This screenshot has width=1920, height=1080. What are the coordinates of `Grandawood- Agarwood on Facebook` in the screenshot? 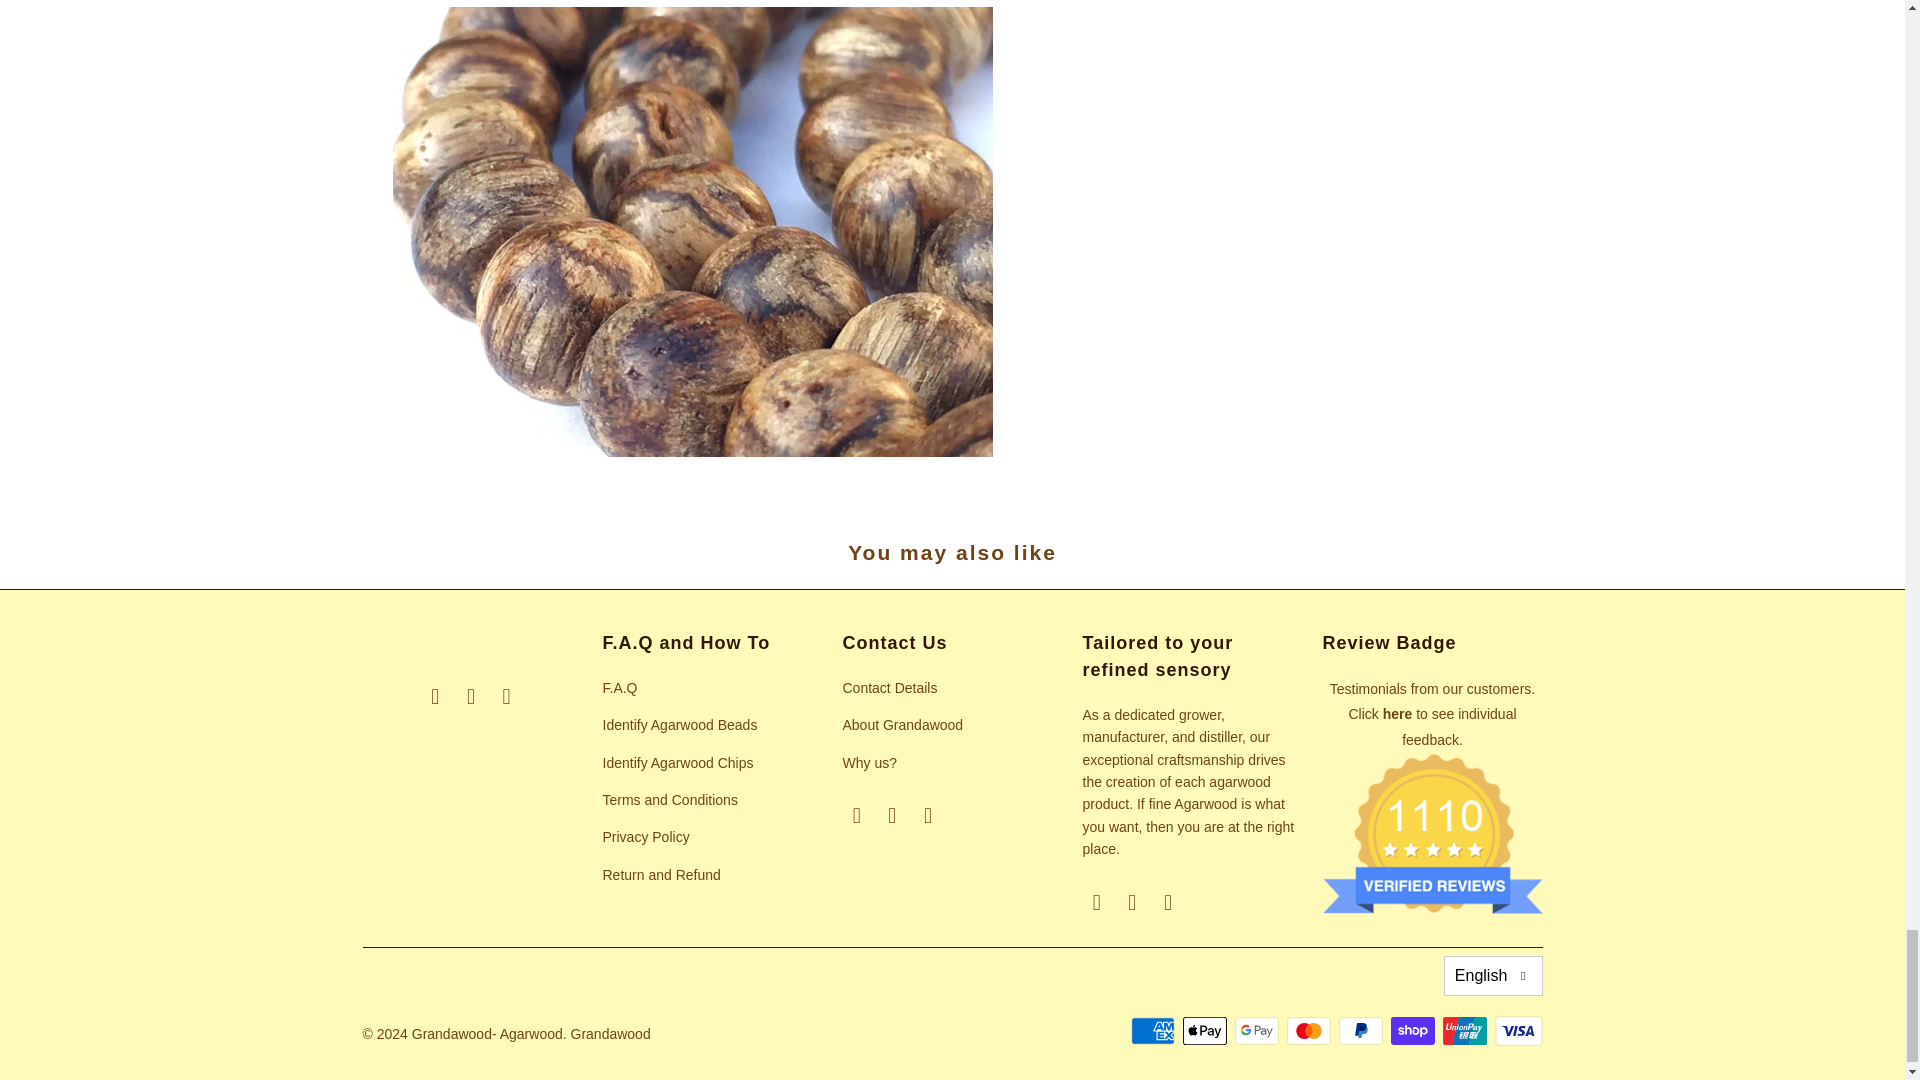 It's located at (892, 816).